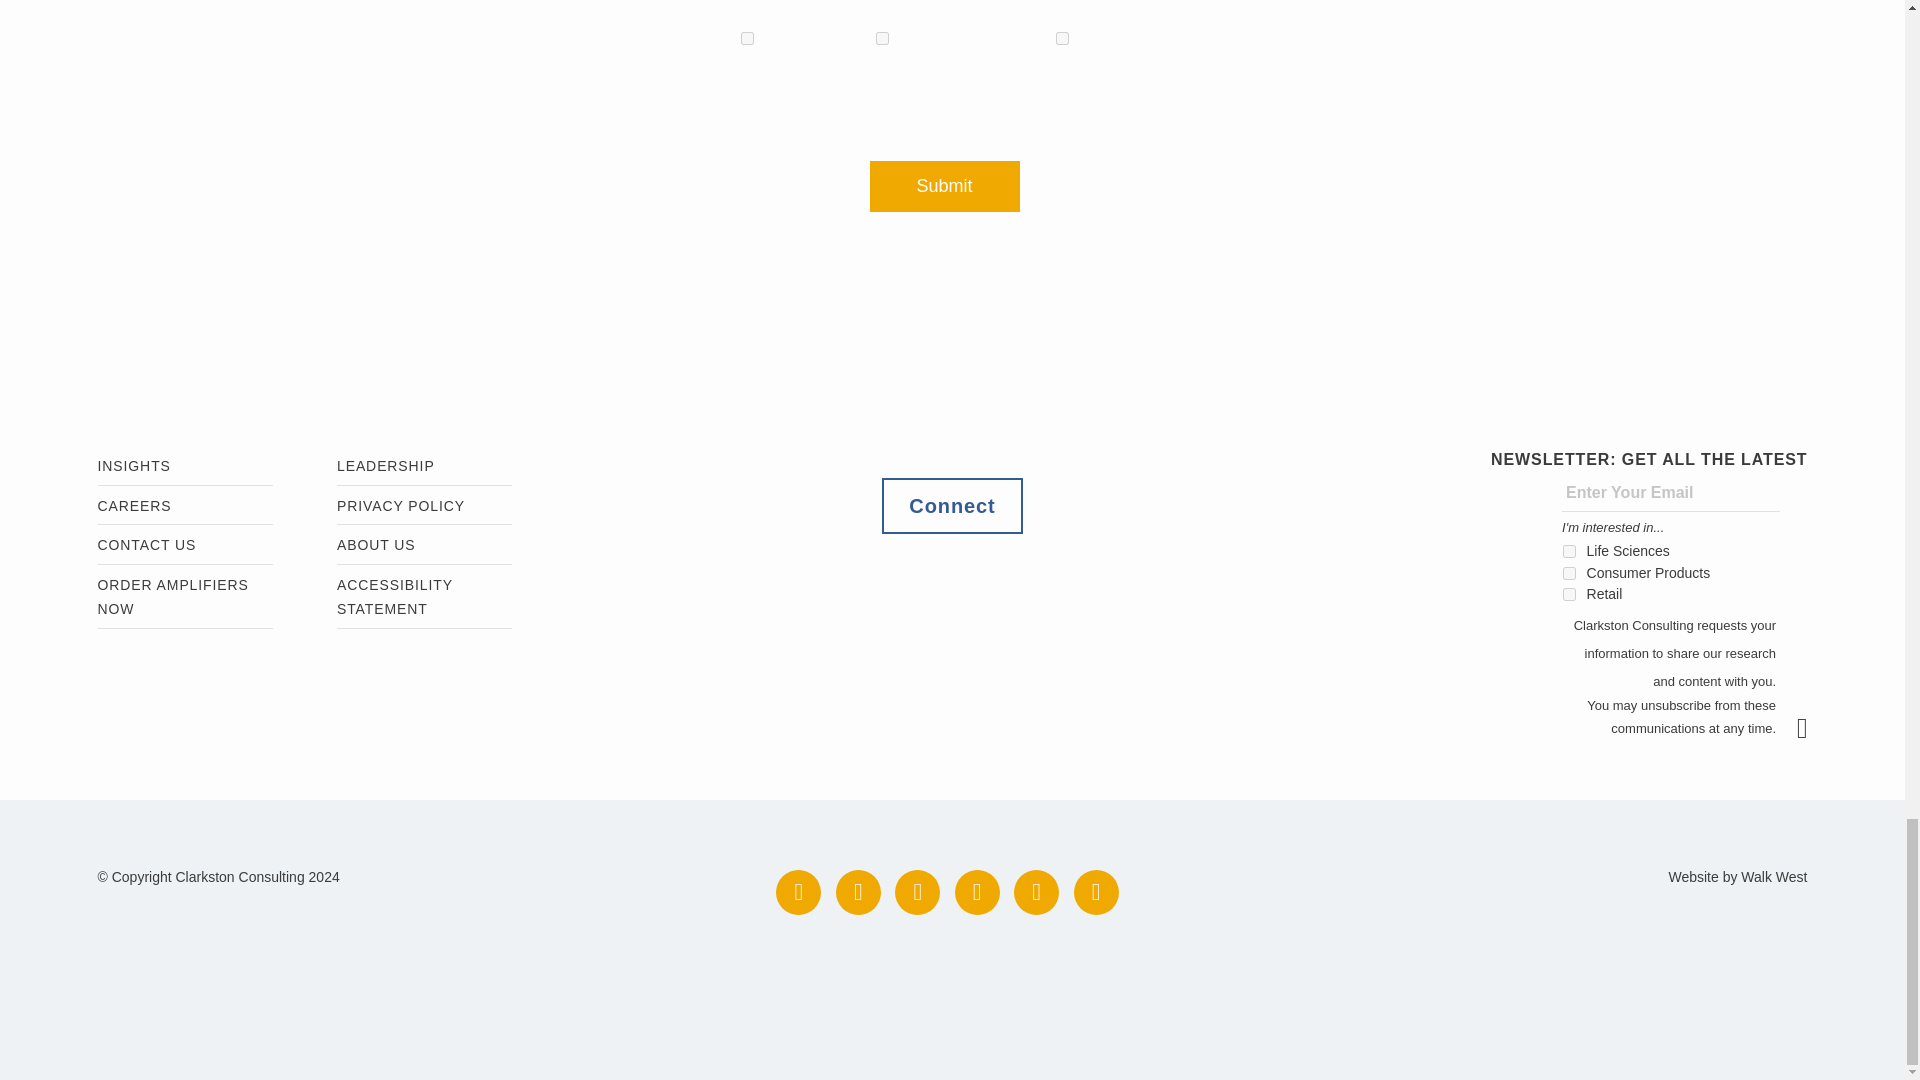 Image resolution: width=1920 pixels, height=1080 pixels. Describe the element at coordinates (1569, 573) in the screenshot. I see `Consumer Products and Retail` at that location.